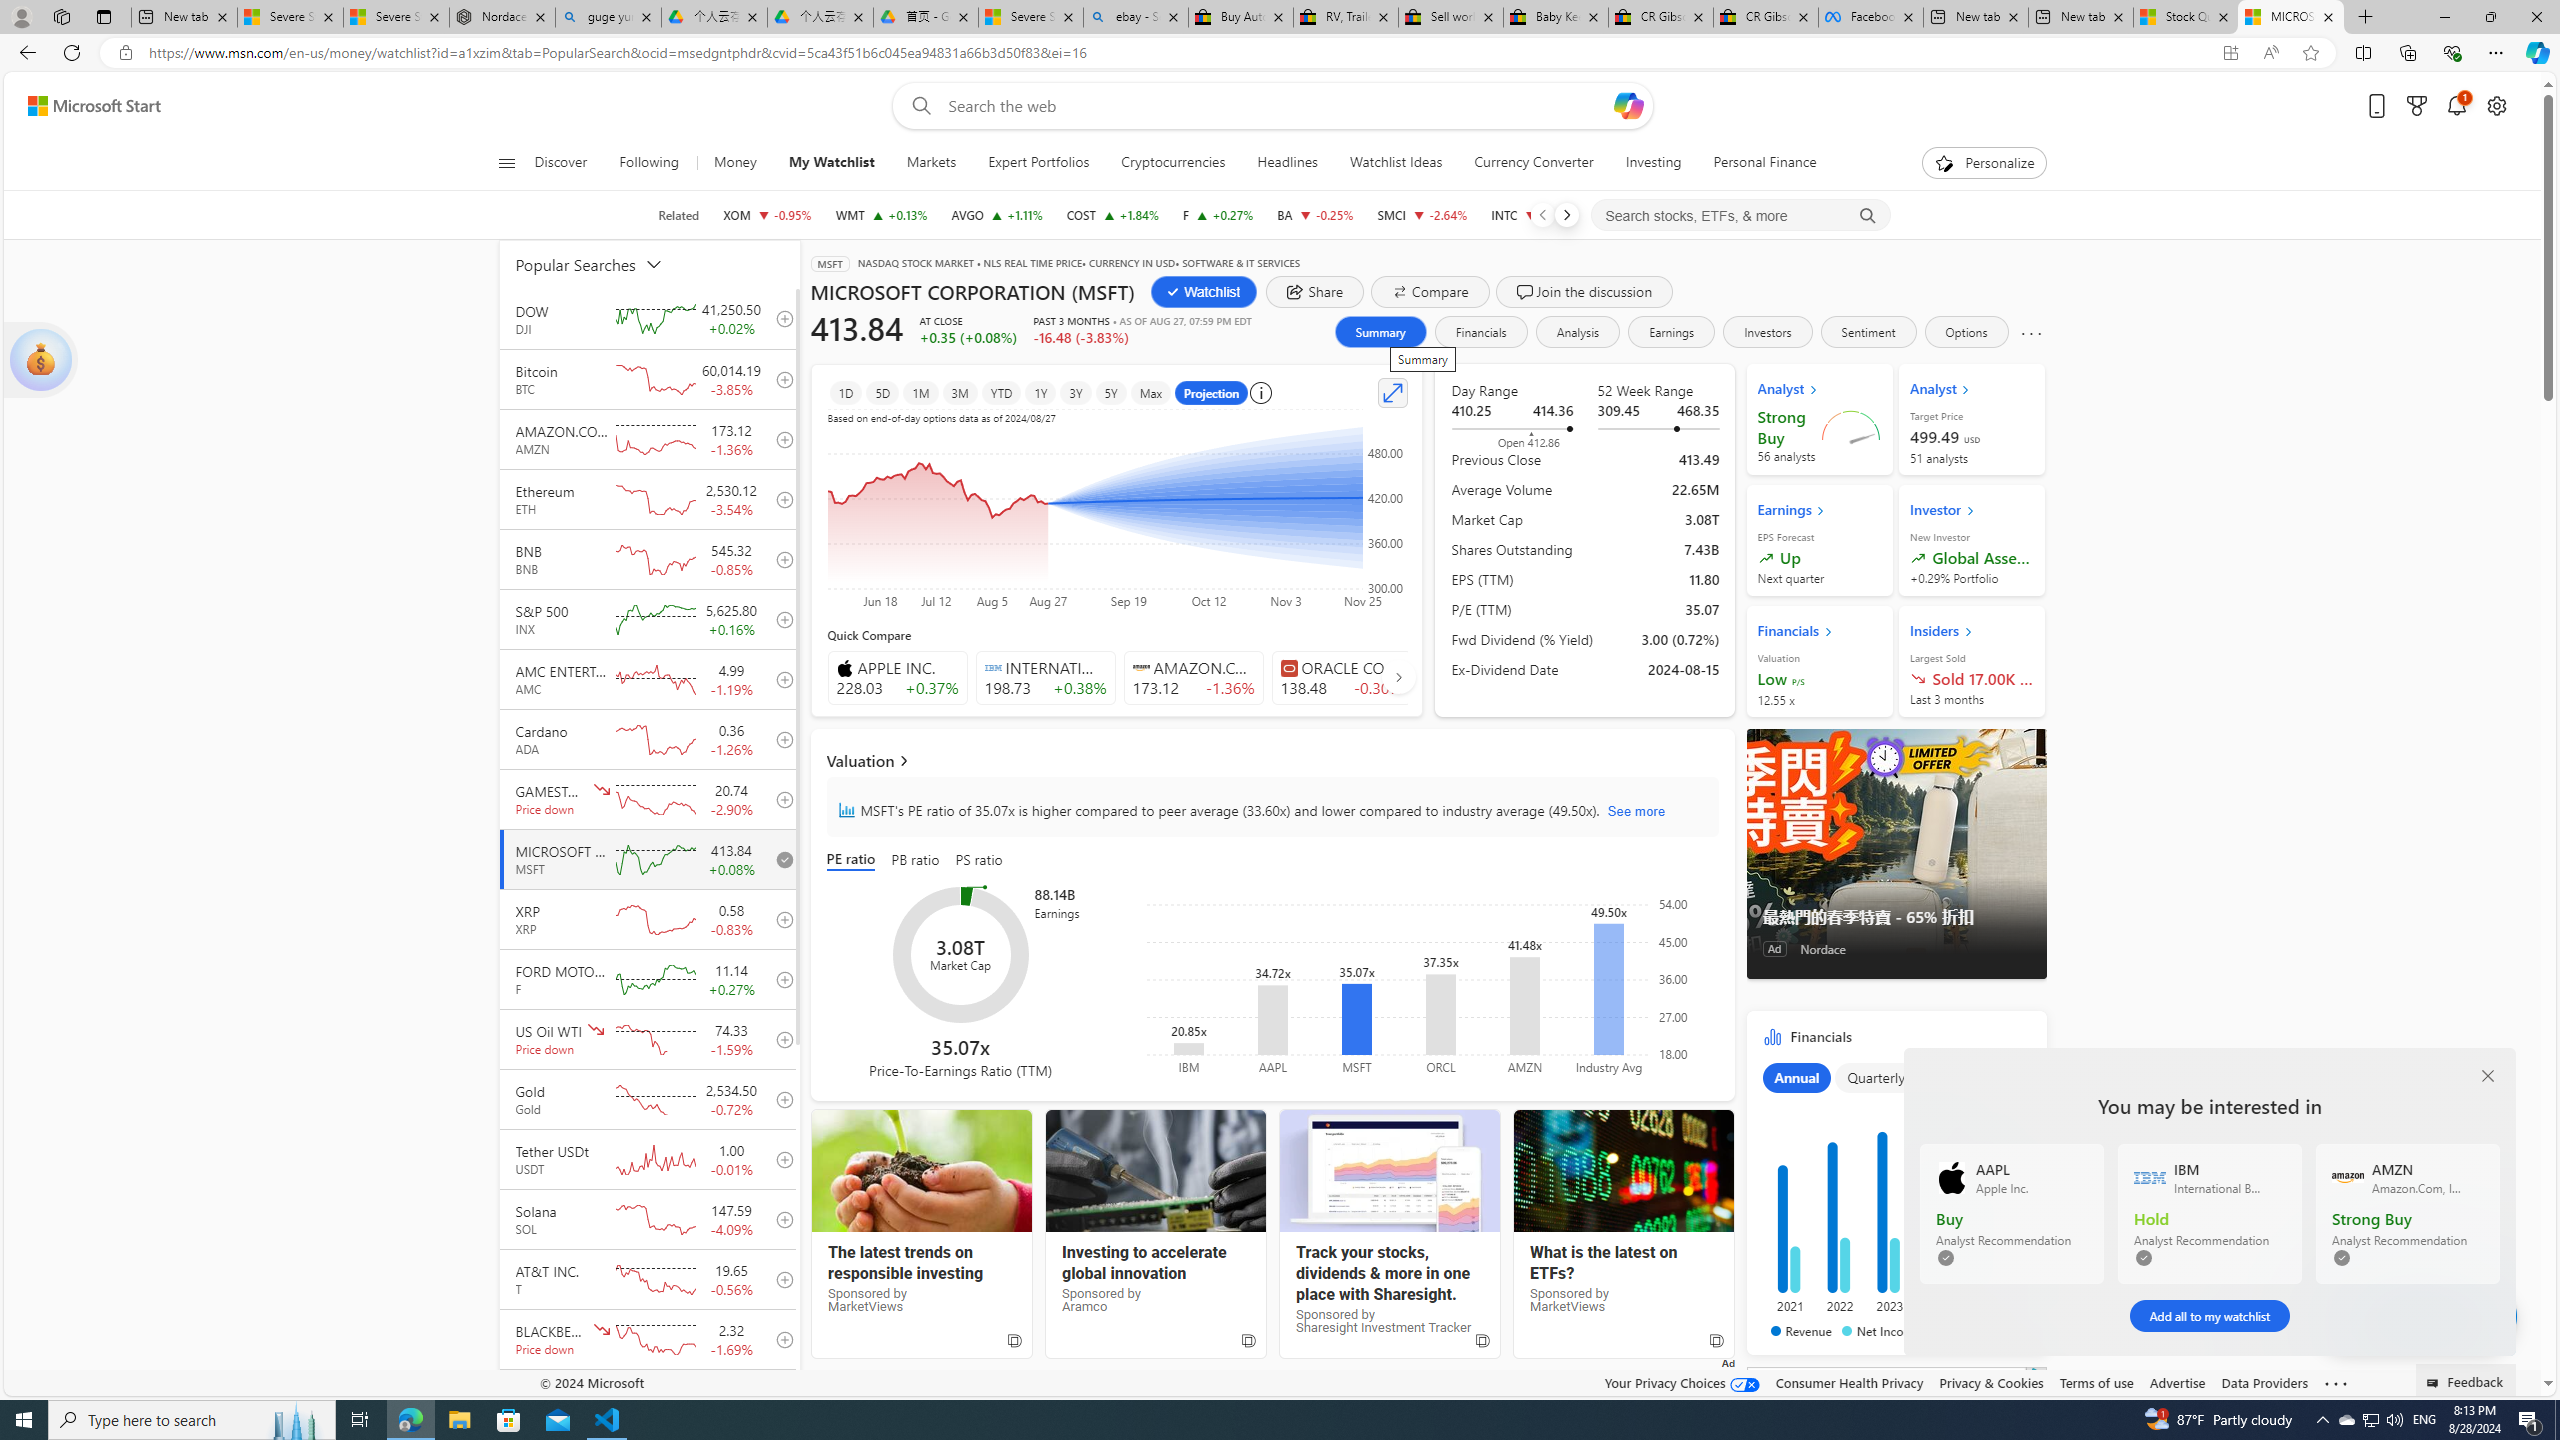 The image size is (2560, 1440). Describe the element at coordinates (2458, 106) in the screenshot. I see `Notifications` at that location.